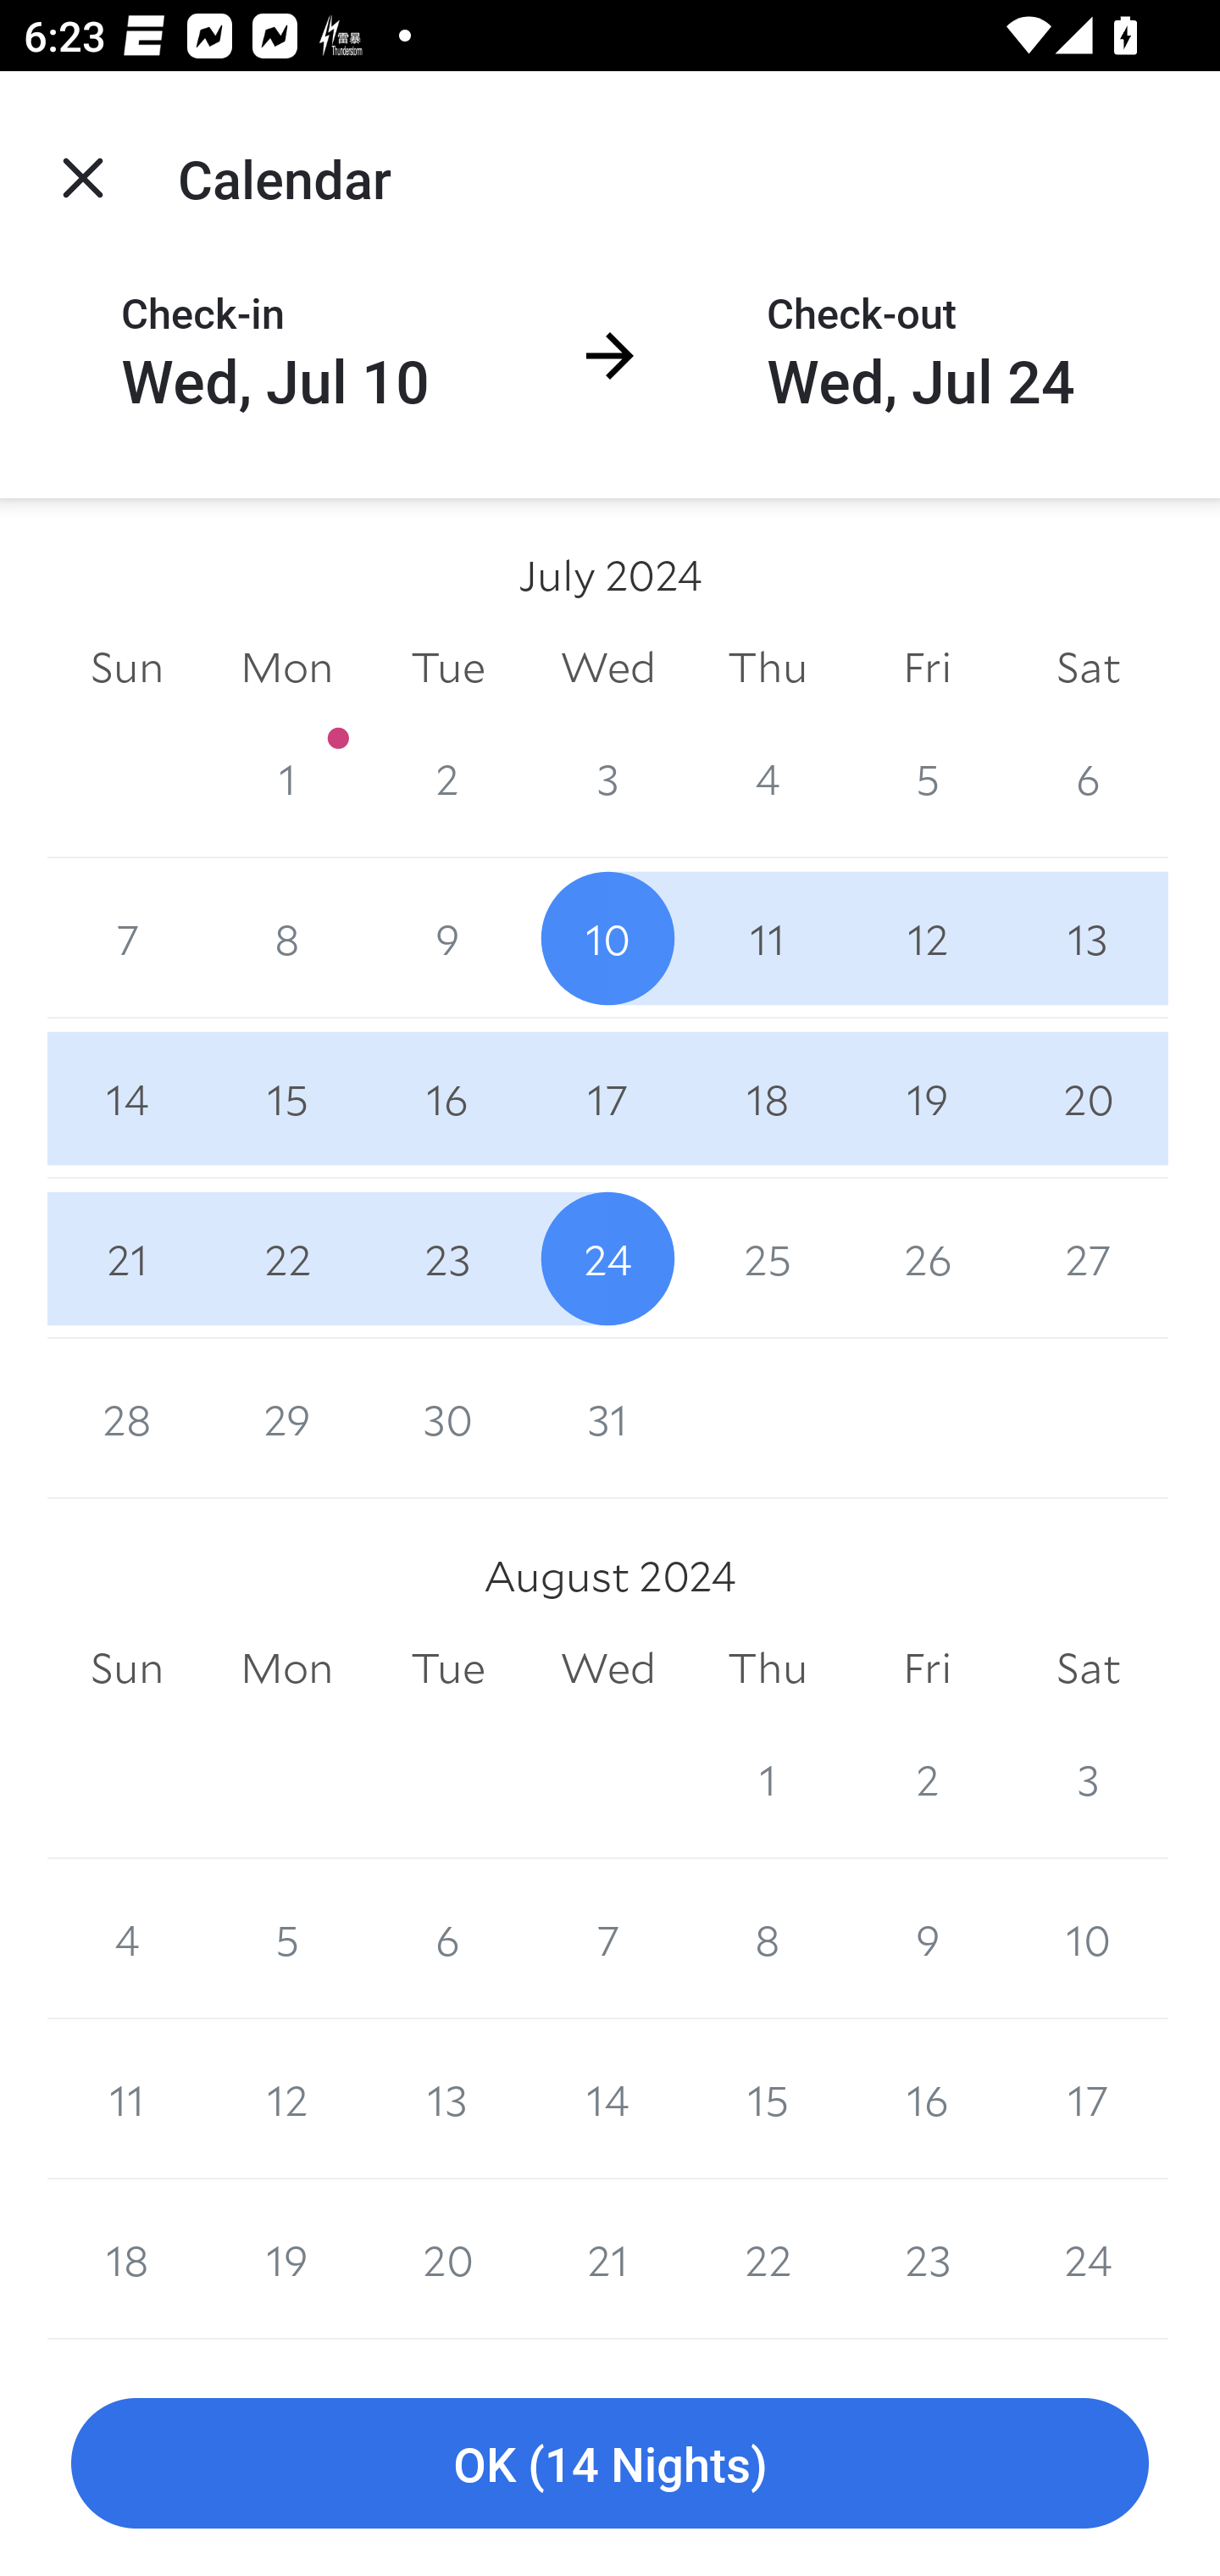  Describe the element at coordinates (286, 2259) in the screenshot. I see `19 19 August 2024` at that location.